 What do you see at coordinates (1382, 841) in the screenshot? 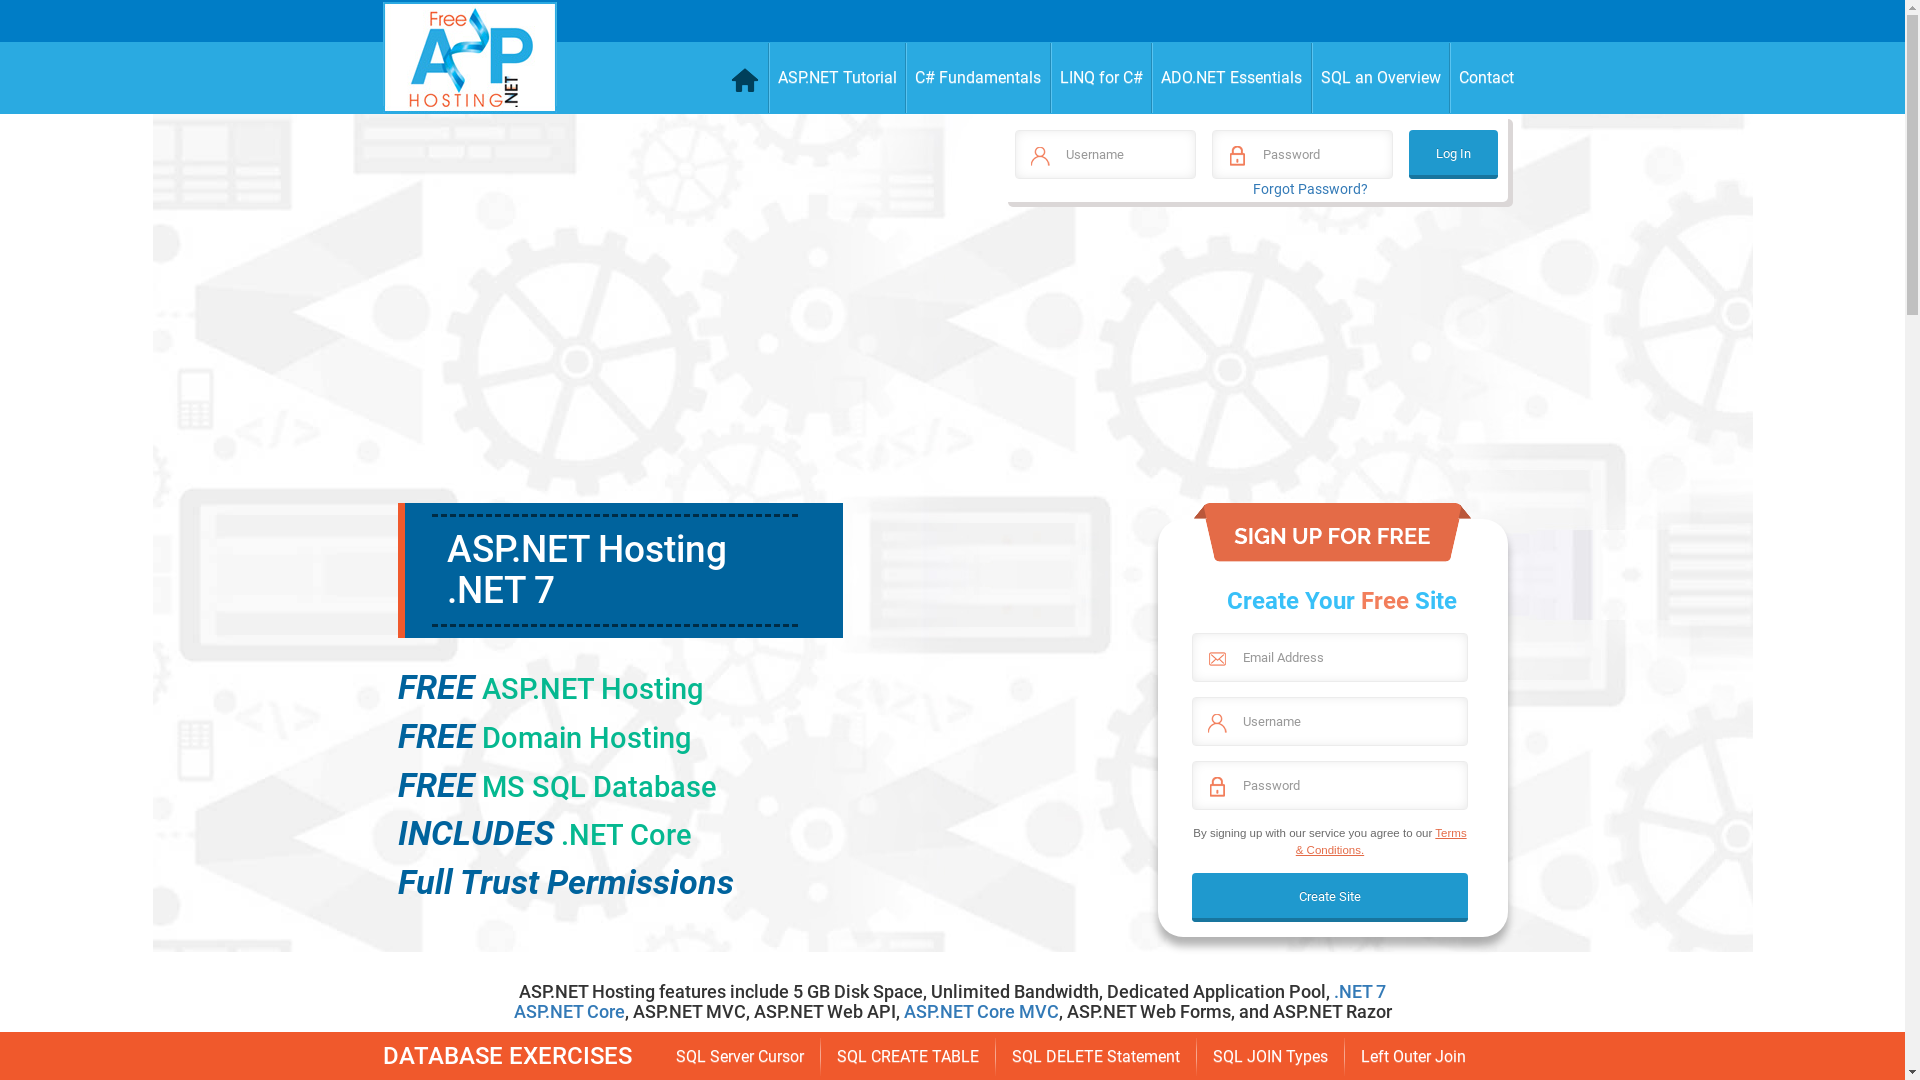
I see `Terms & Conditions.` at bounding box center [1382, 841].